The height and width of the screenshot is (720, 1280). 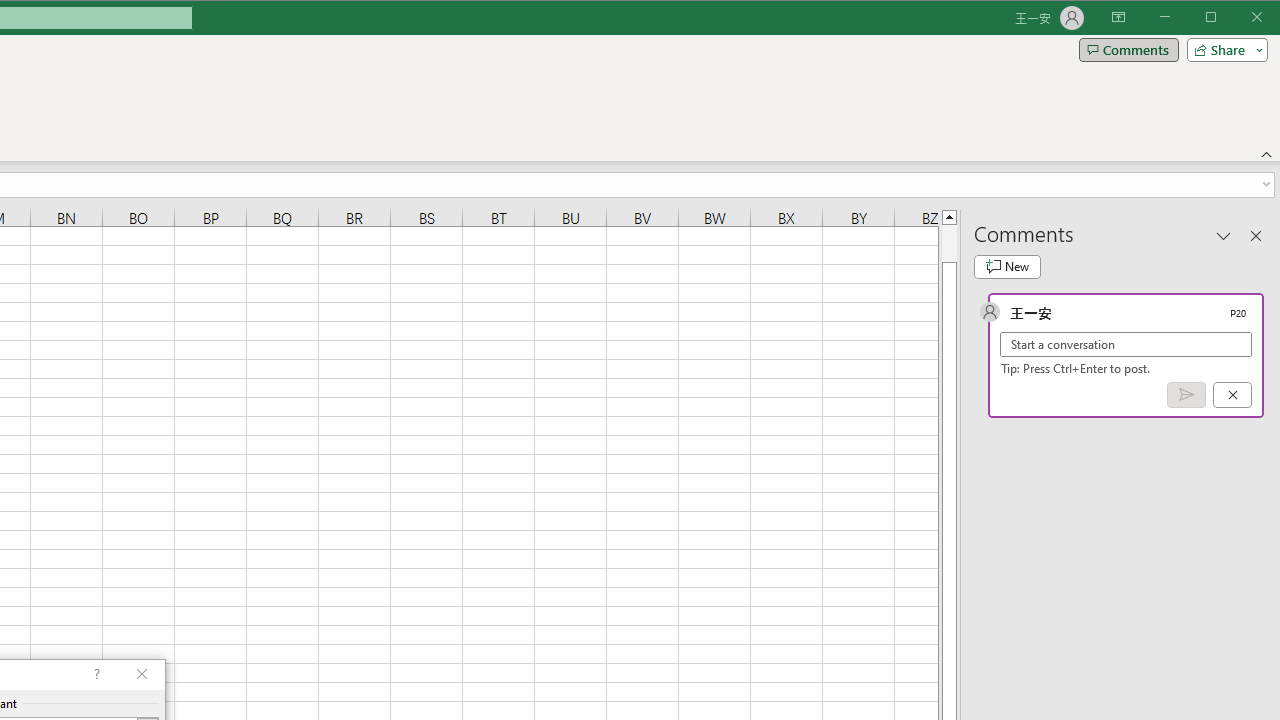 I want to click on Cancel, so click(x=1232, y=395).